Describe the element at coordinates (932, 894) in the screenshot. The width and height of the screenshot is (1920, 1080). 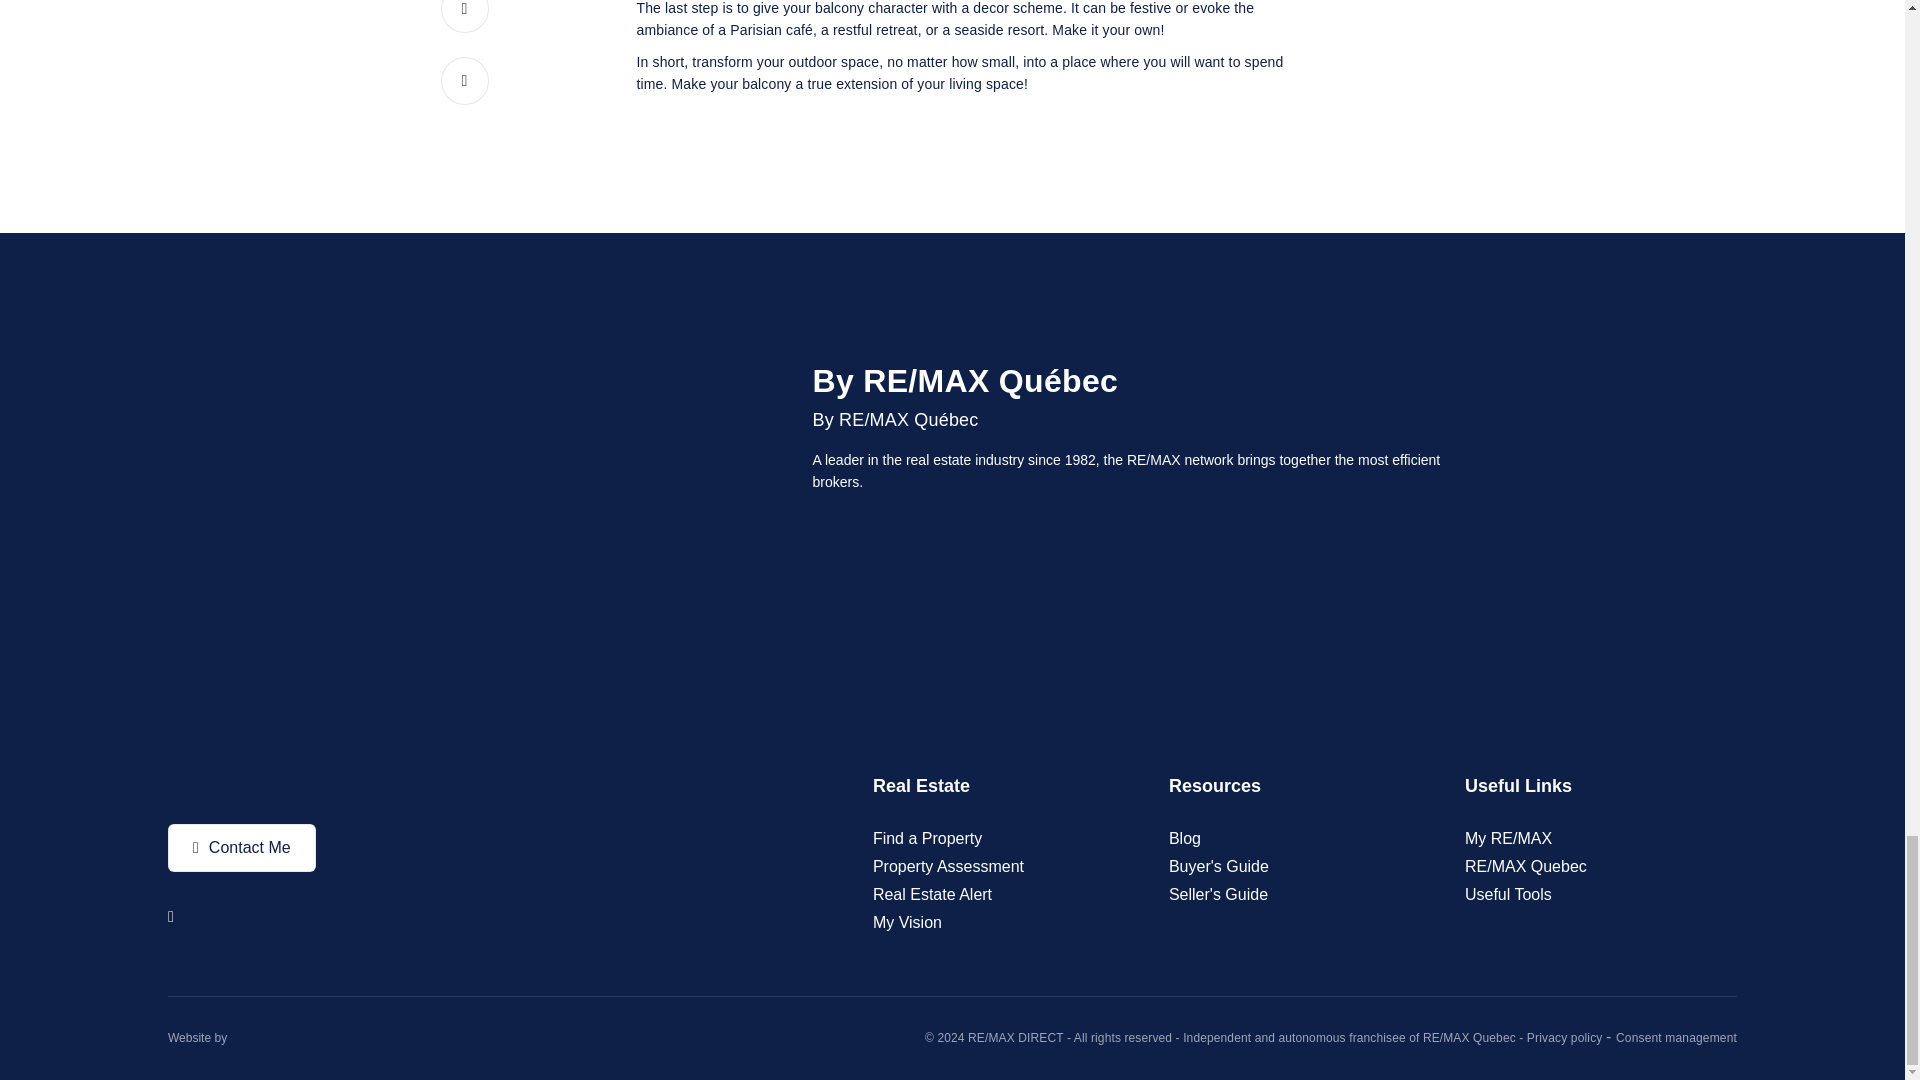
I see `Real Estate Alert` at that location.